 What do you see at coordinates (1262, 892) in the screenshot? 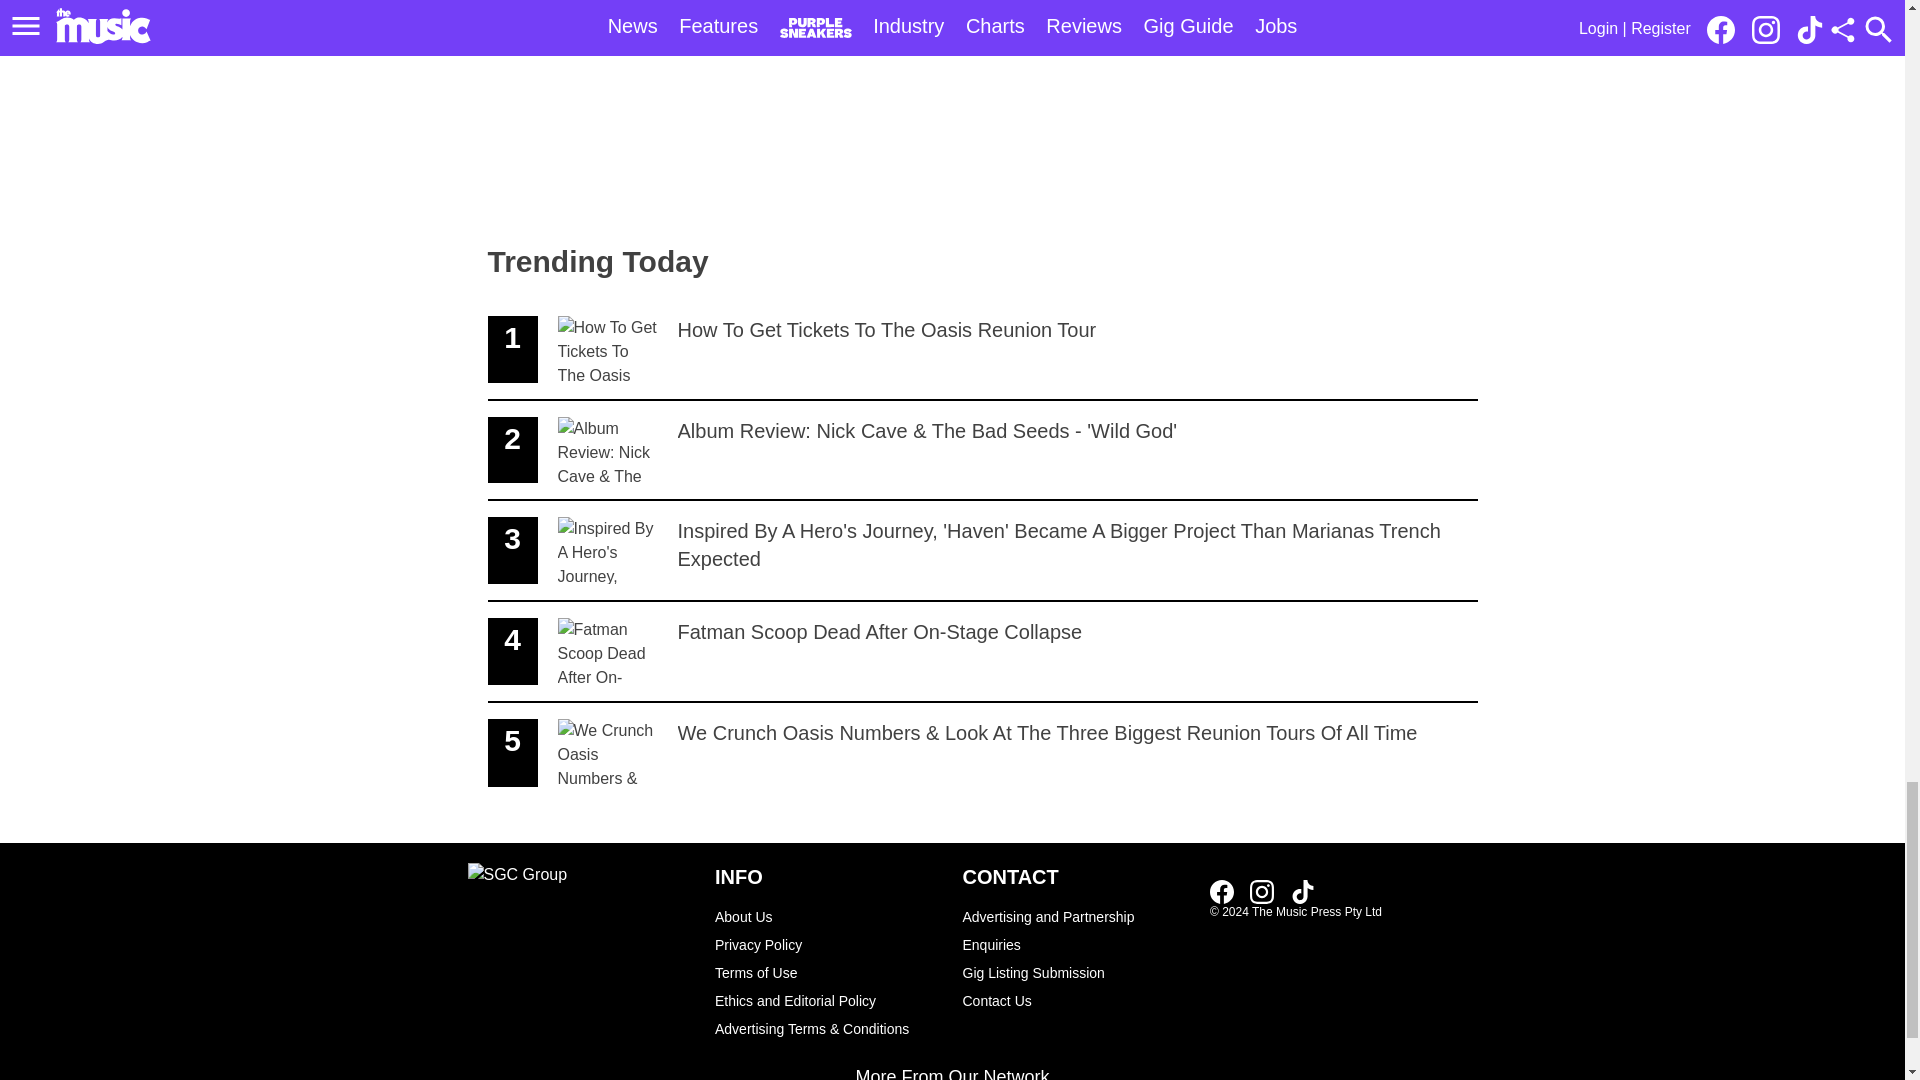
I see `Link to our Instagram` at bounding box center [1262, 892].